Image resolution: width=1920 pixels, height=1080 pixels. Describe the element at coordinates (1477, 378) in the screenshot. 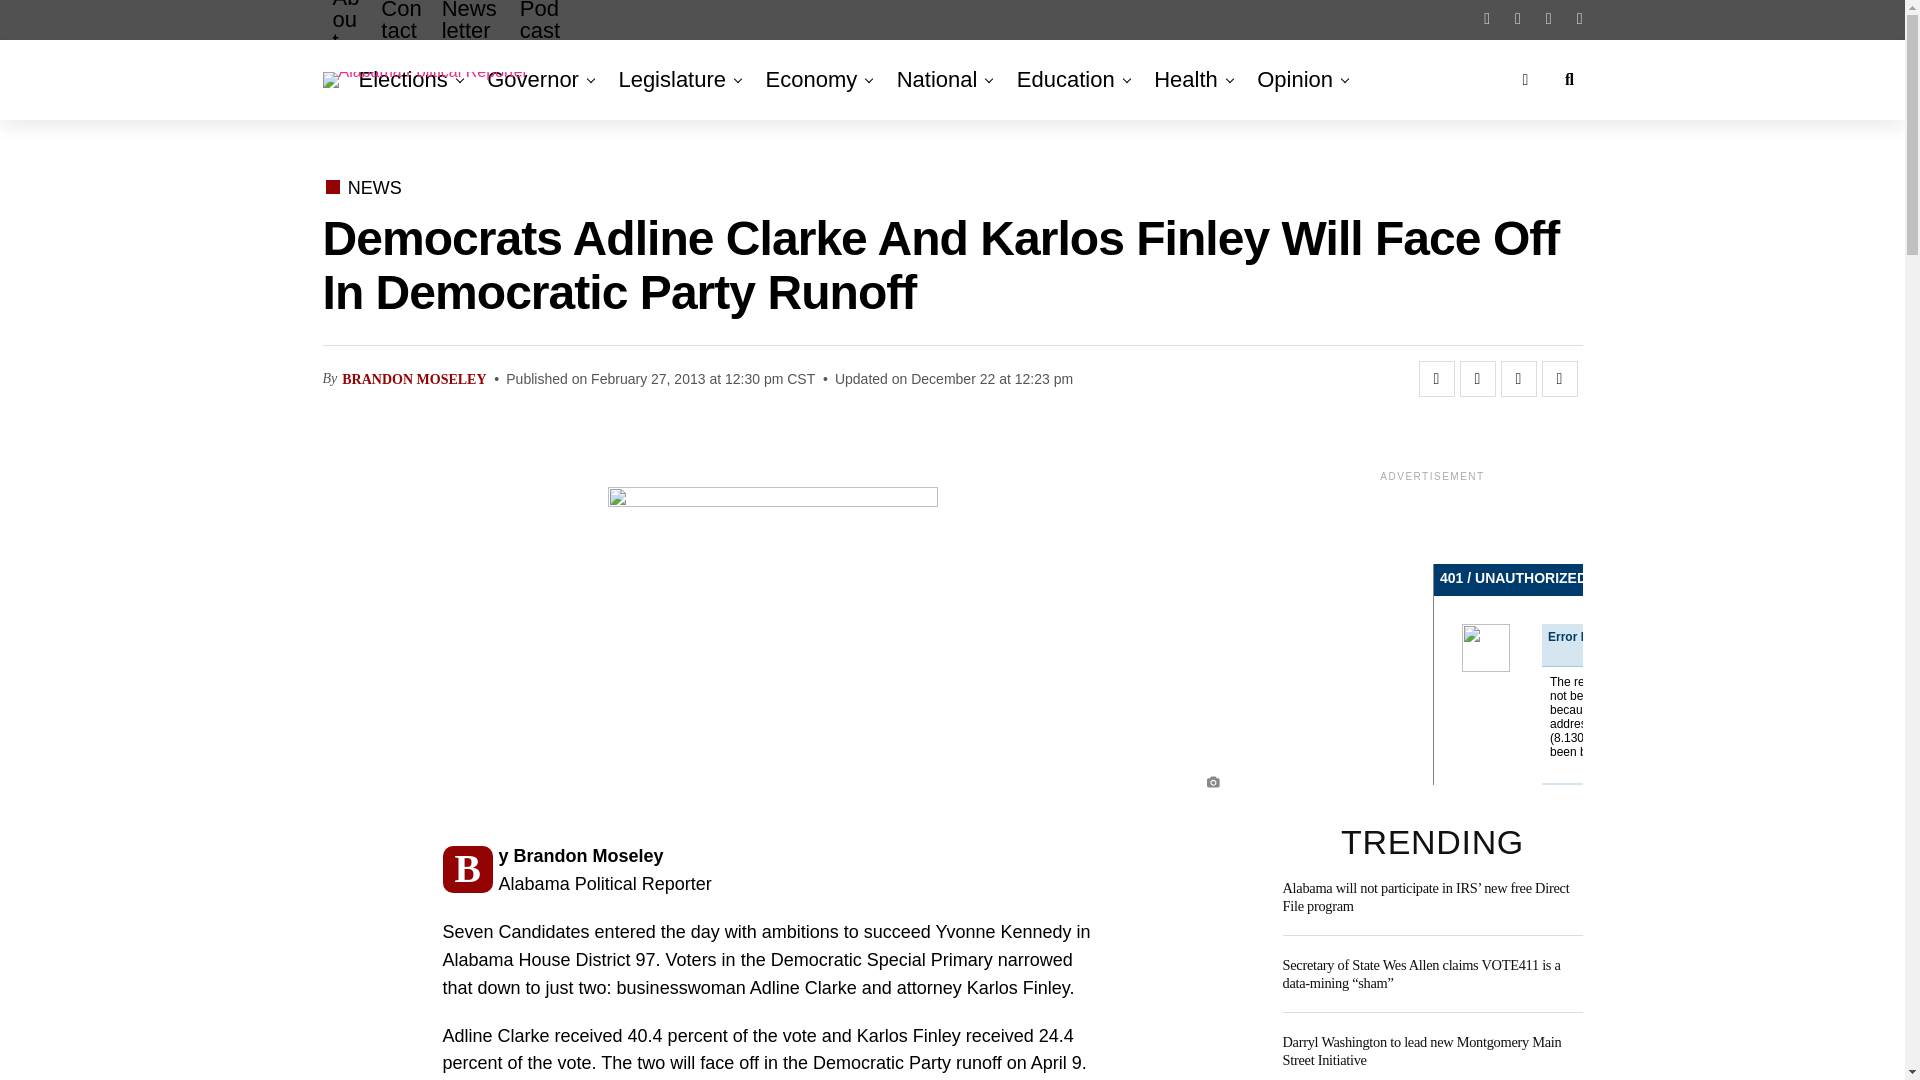

I see `Tweet This Post` at that location.